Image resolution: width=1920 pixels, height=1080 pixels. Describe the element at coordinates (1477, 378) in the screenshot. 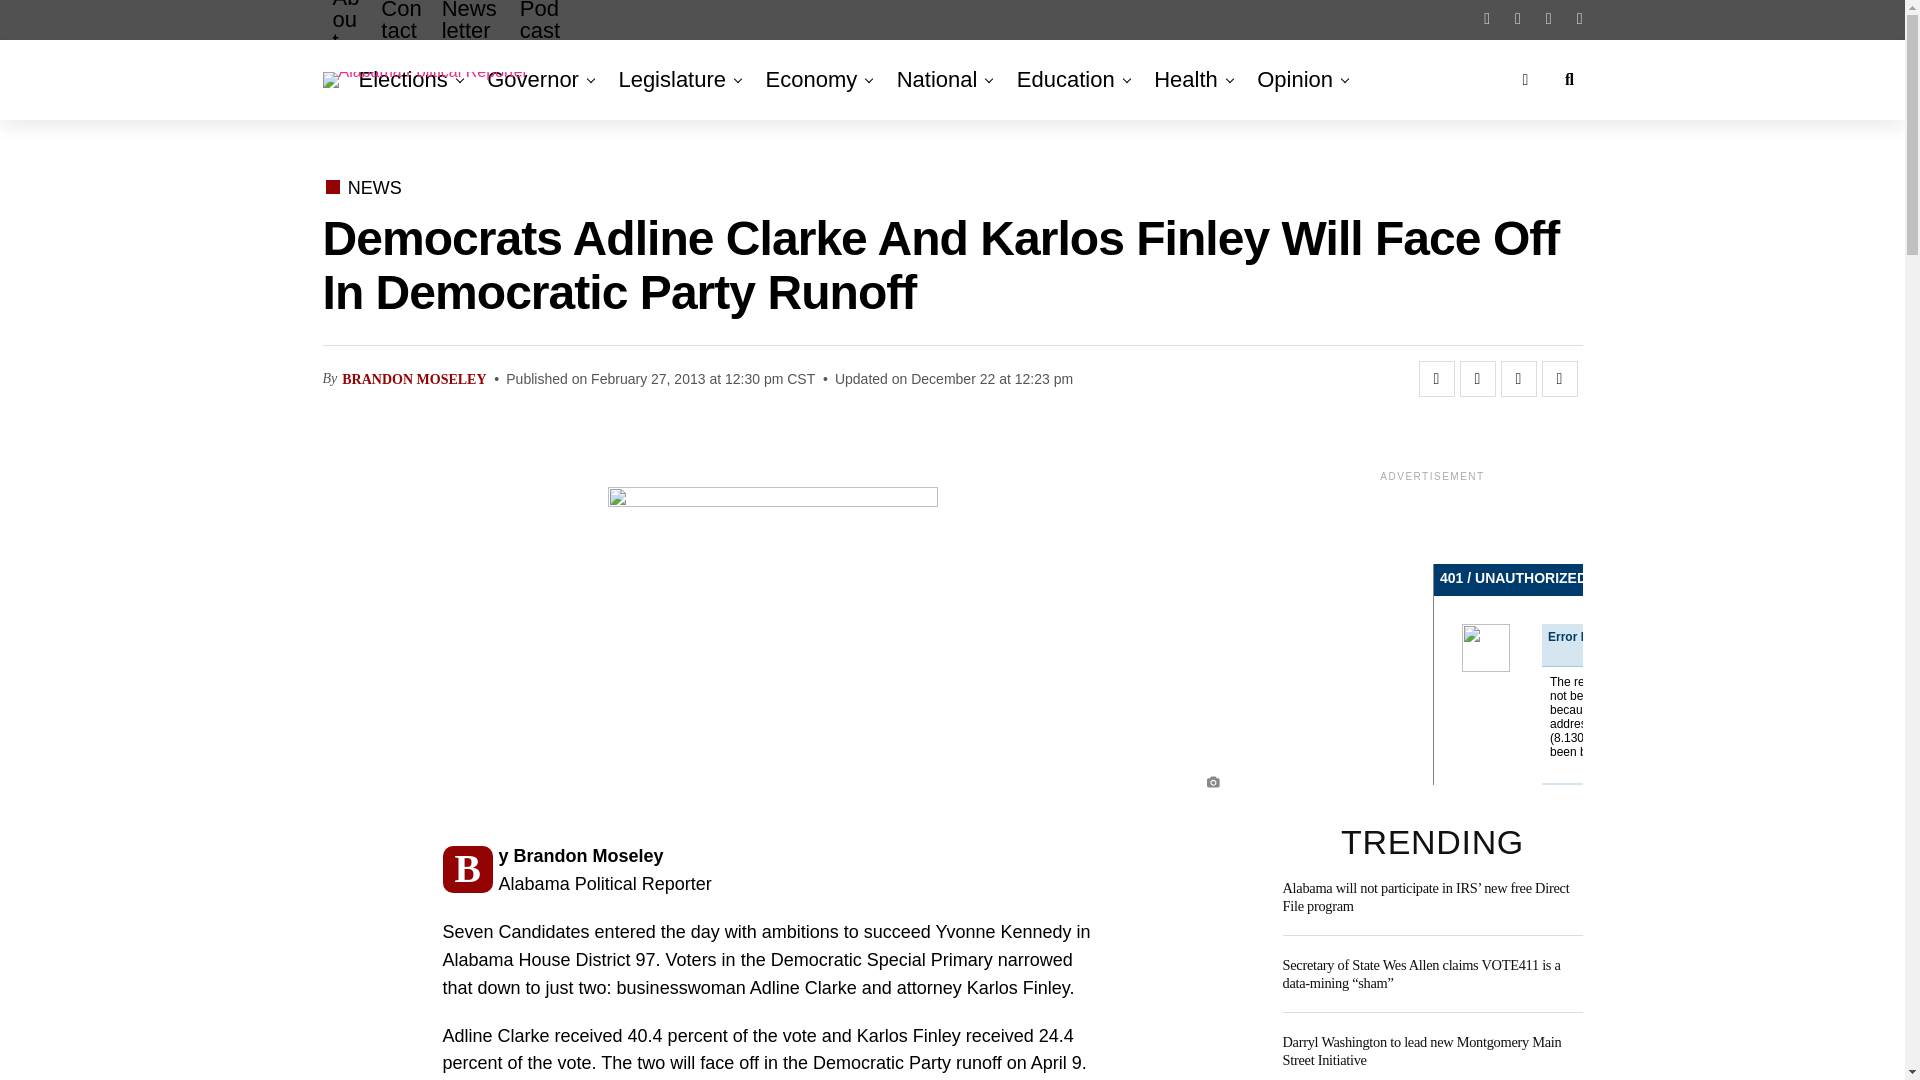

I see `Tweet This Post` at that location.